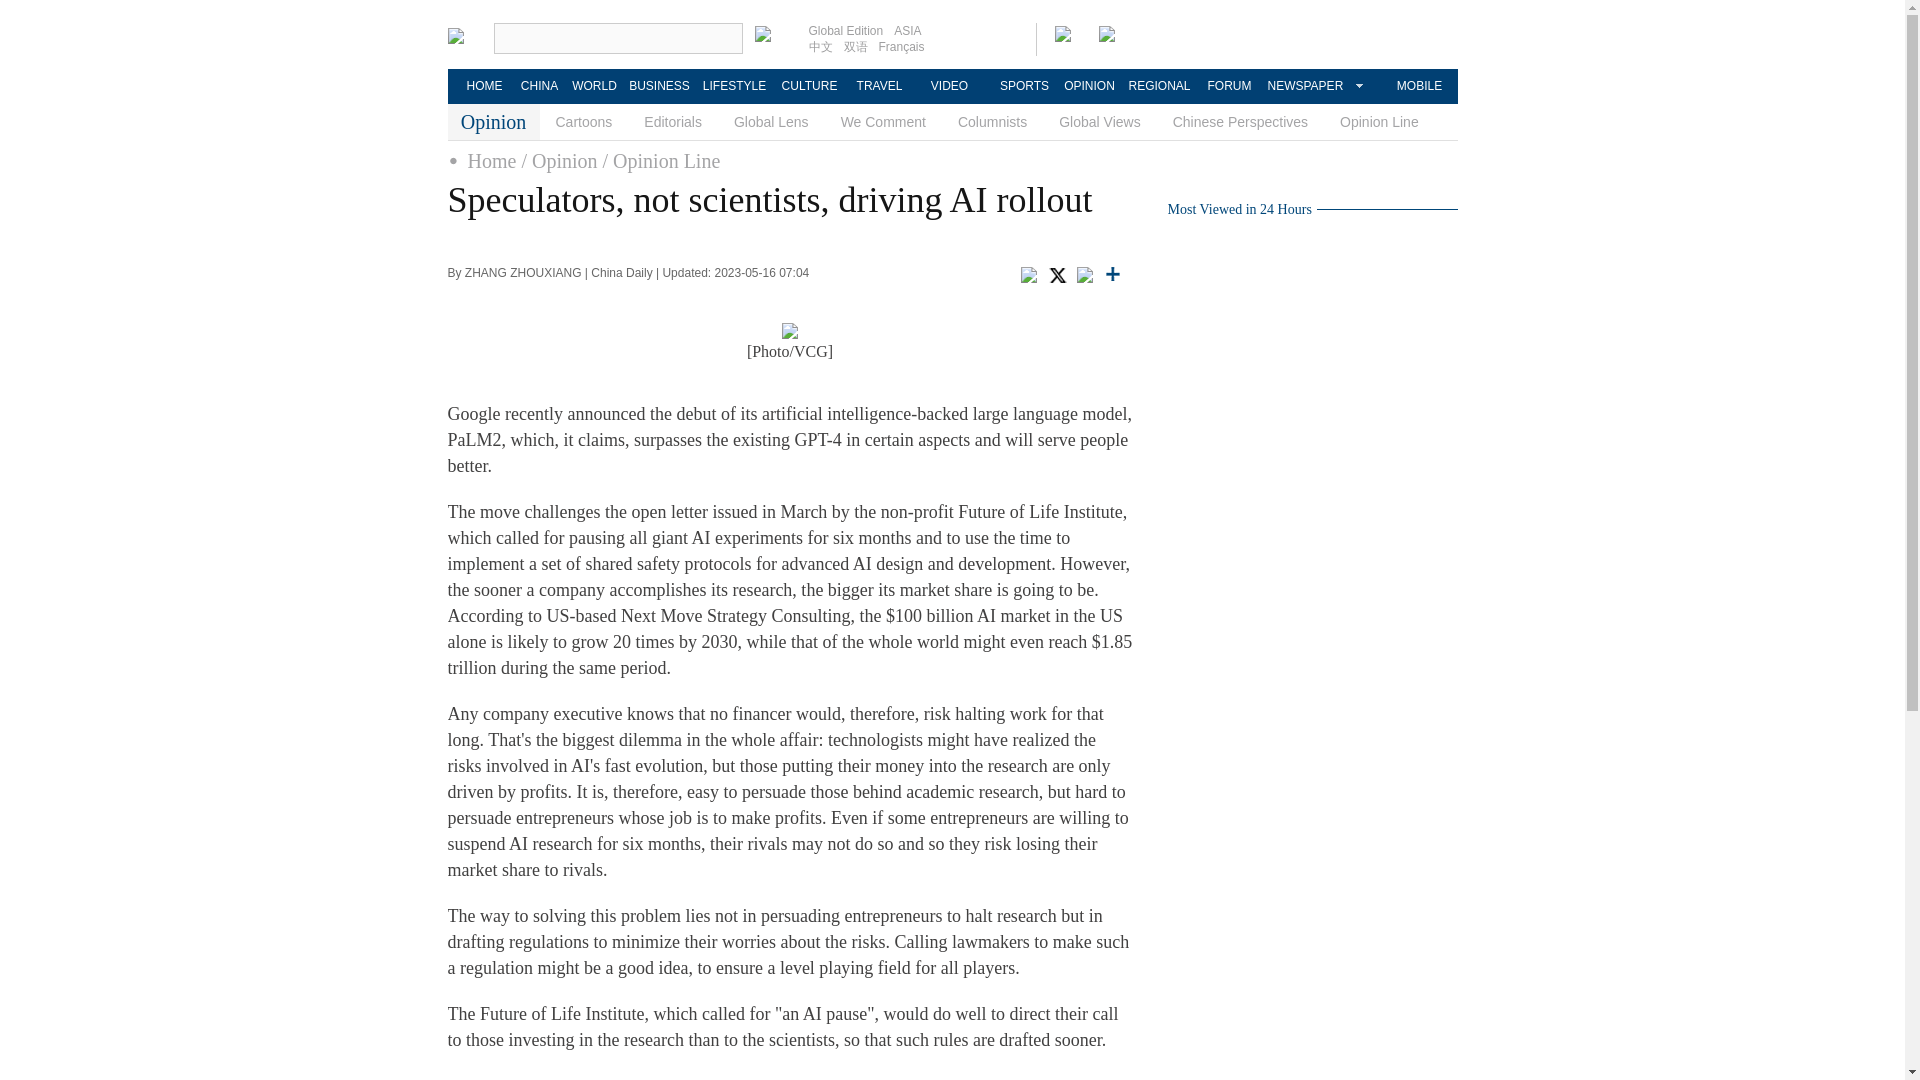  What do you see at coordinates (1158, 86) in the screenshot?
I see `REGIONAL` at bounding box center [1158, 86].